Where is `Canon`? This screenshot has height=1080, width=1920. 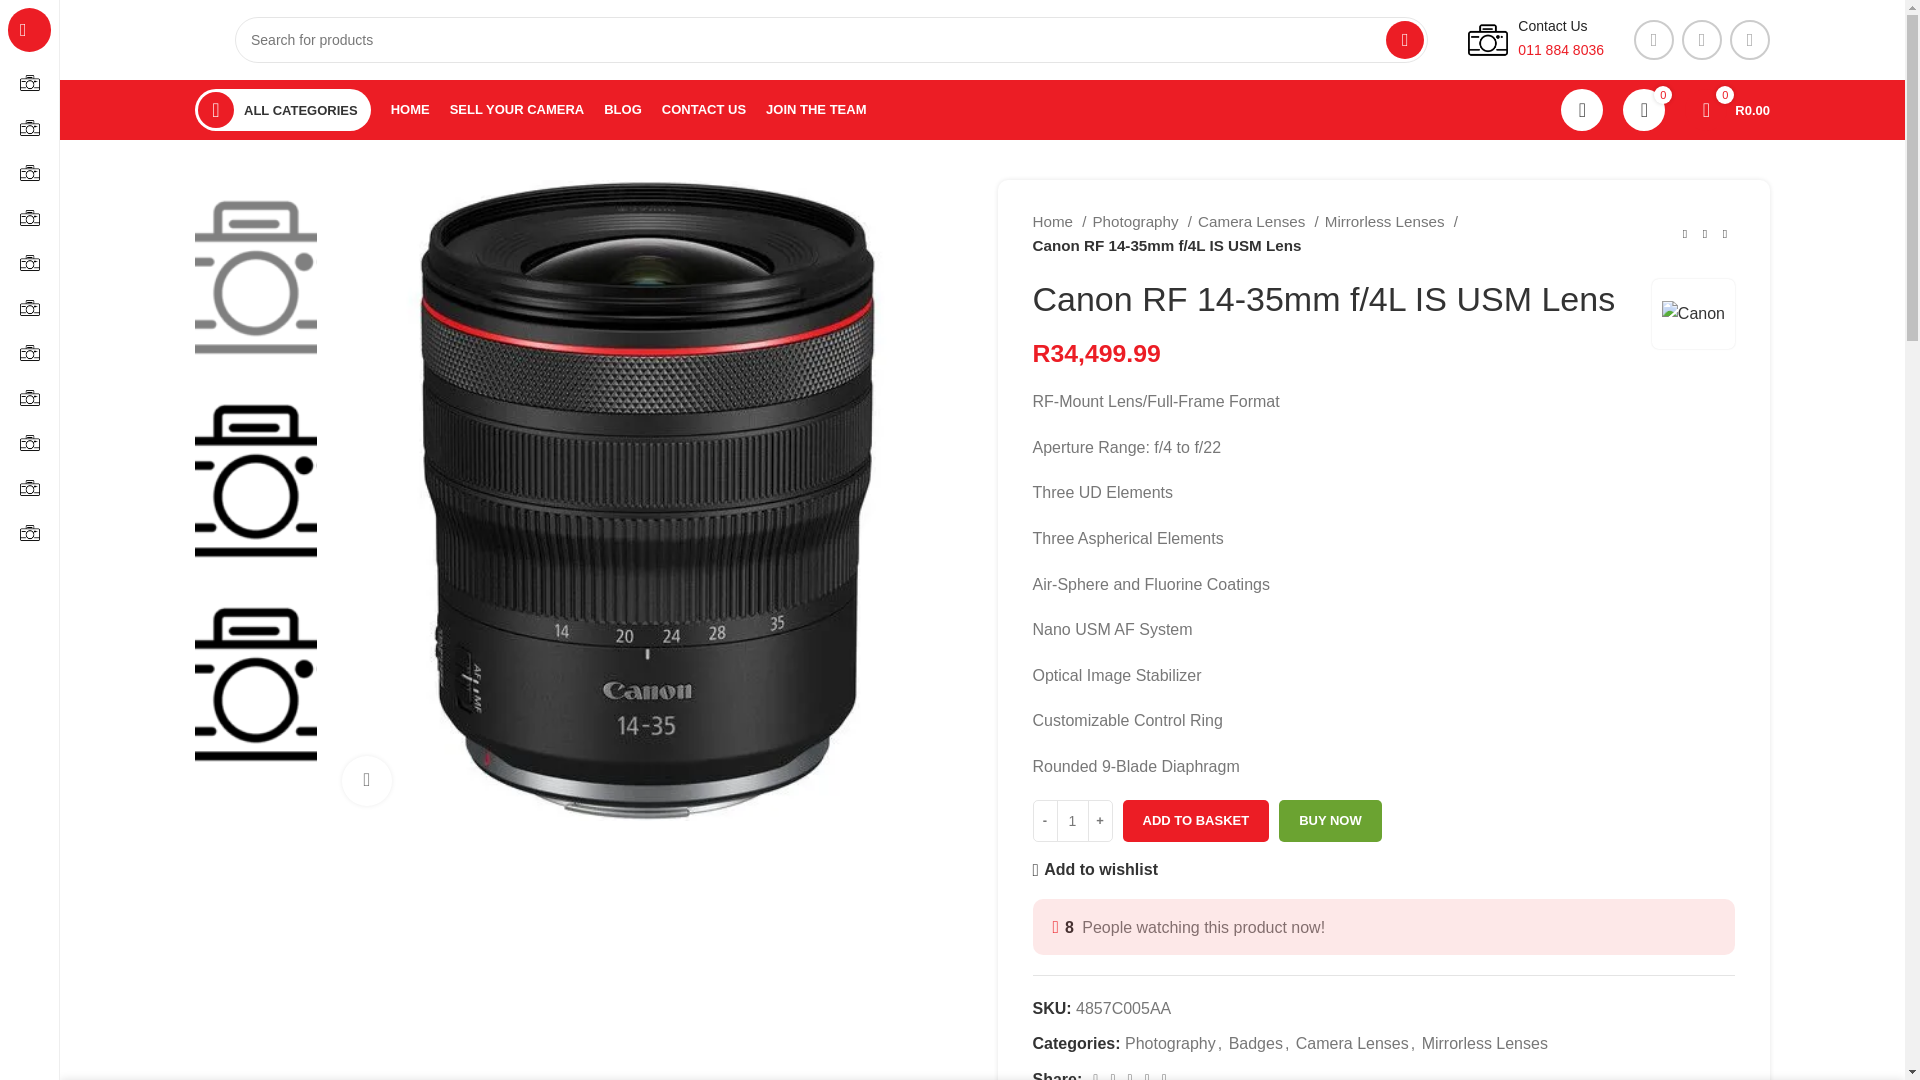 Canon is located at coordinates (1693, 314).